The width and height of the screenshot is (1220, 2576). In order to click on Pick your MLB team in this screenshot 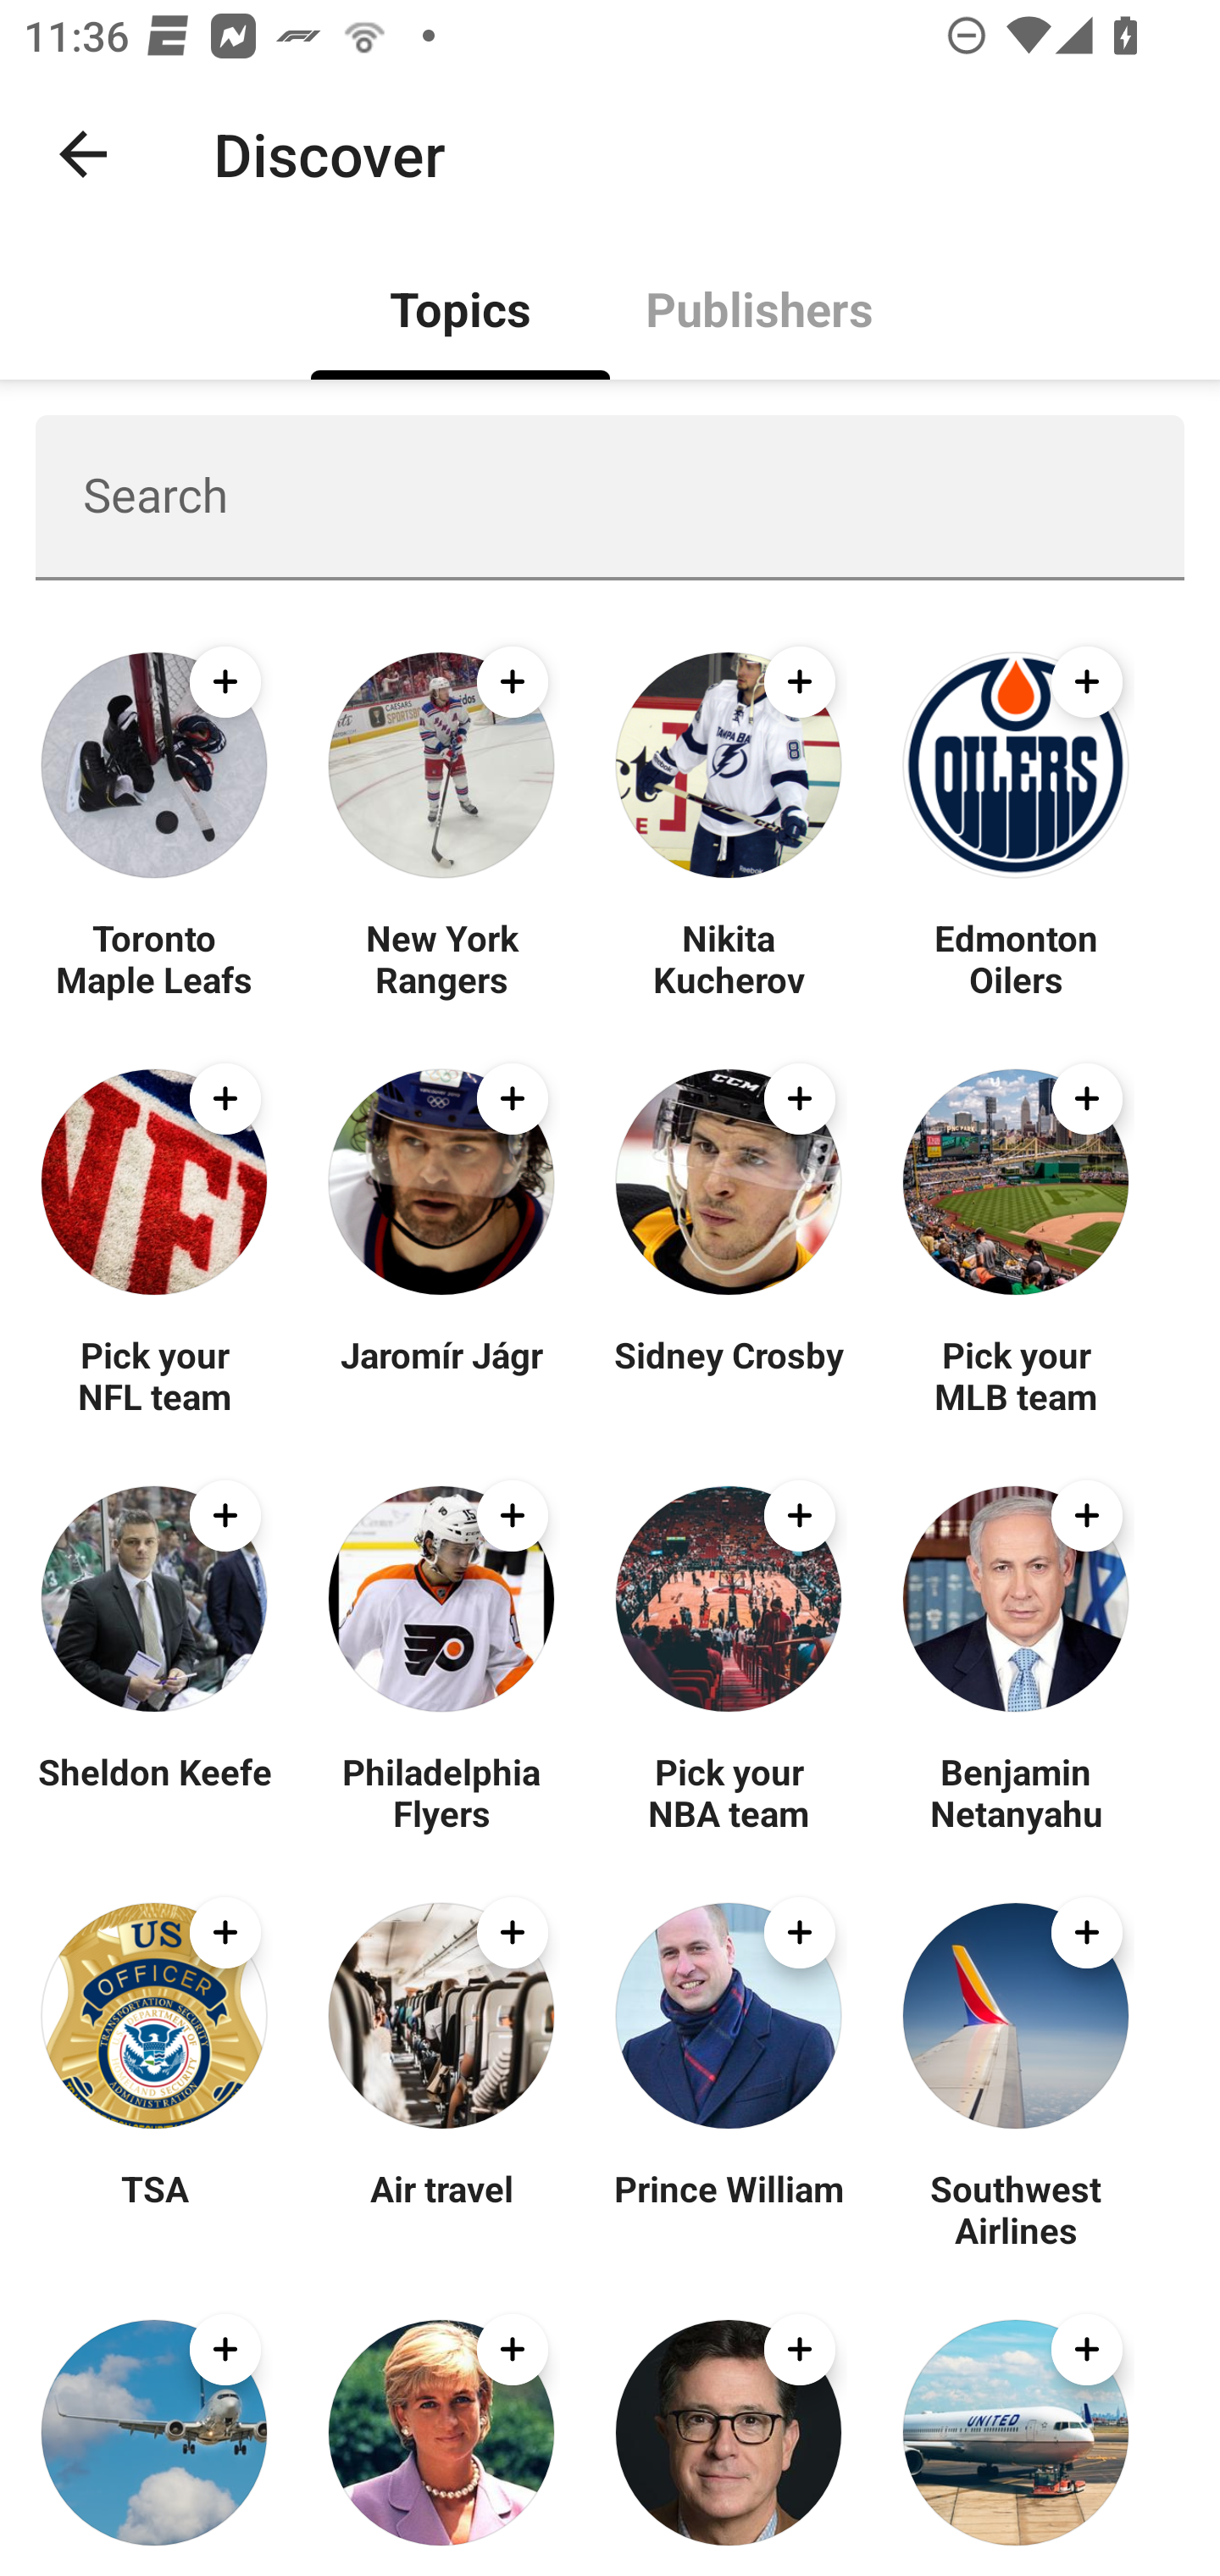, I will do `click(1015, 1374)`.